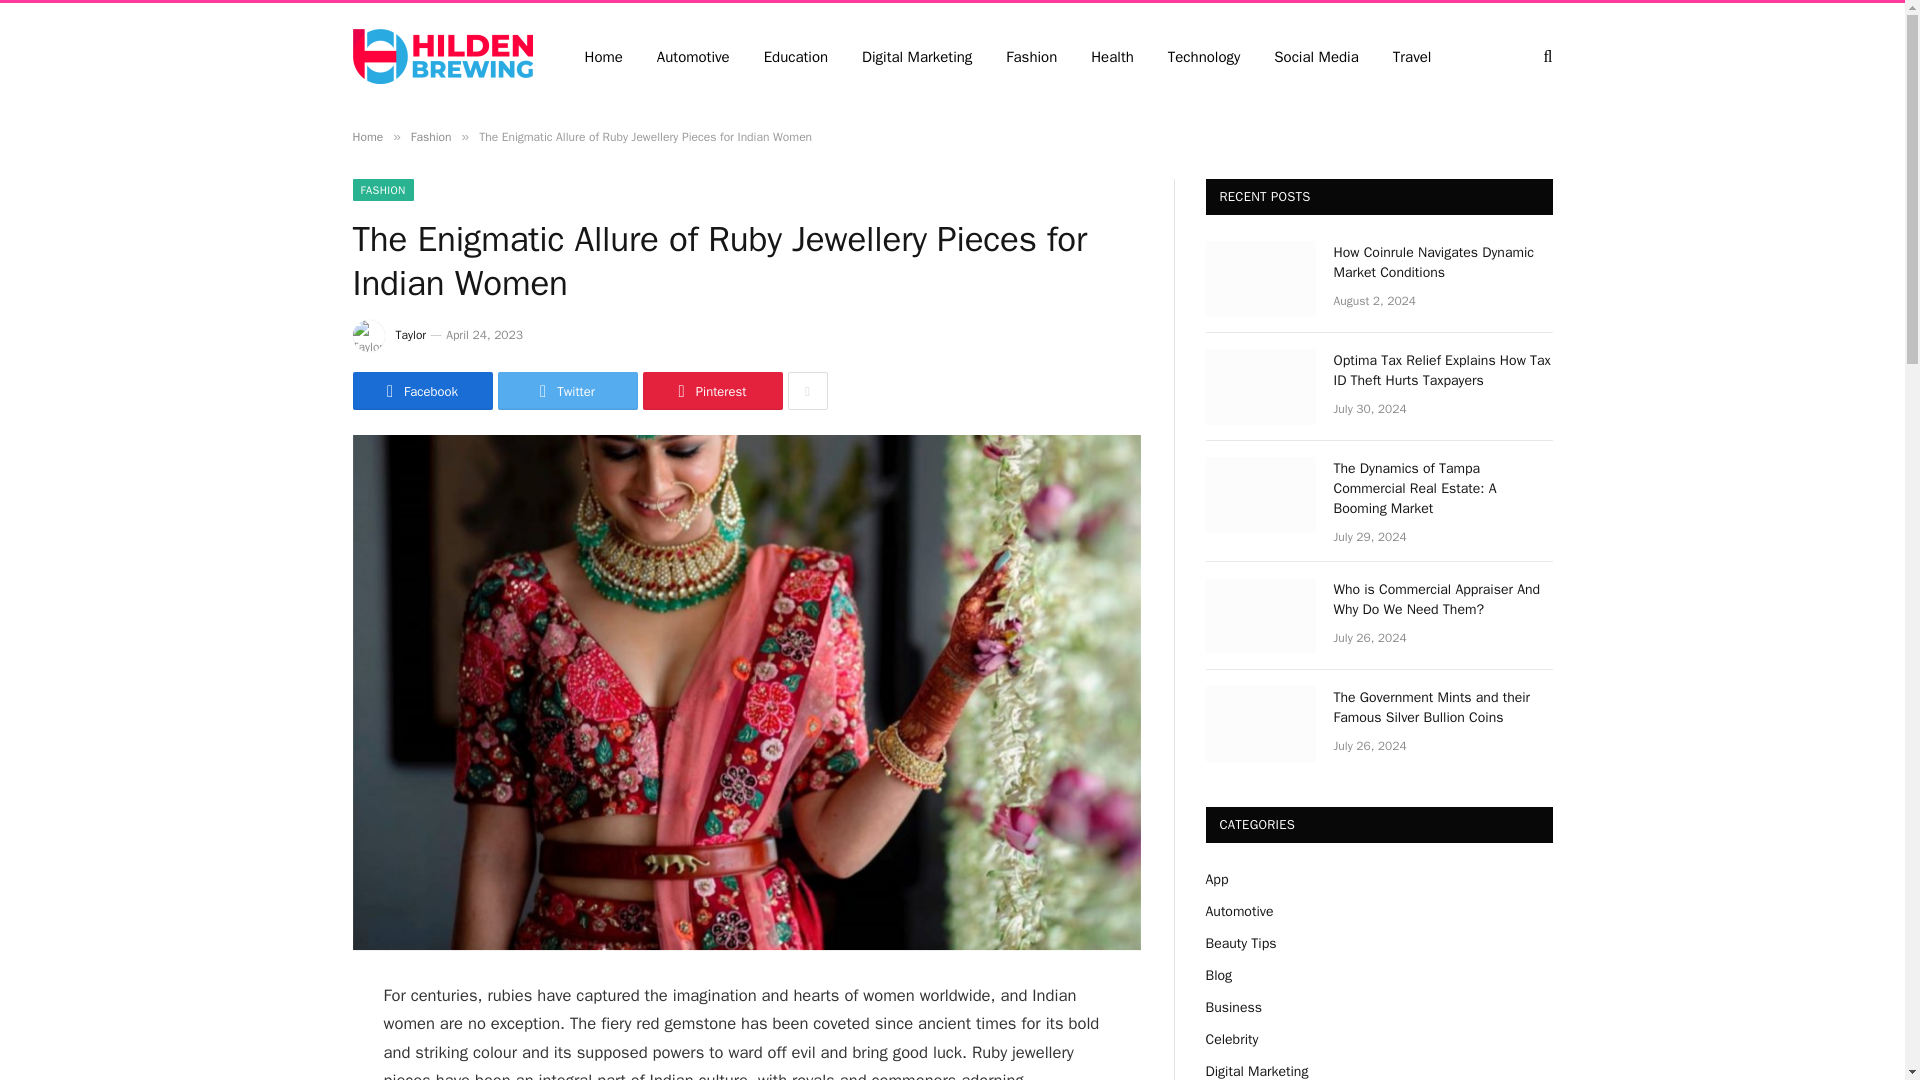 Image resolution: width=1920 pixels, height=1080 pixels. I want to click on Automotive, so click(692, 56).